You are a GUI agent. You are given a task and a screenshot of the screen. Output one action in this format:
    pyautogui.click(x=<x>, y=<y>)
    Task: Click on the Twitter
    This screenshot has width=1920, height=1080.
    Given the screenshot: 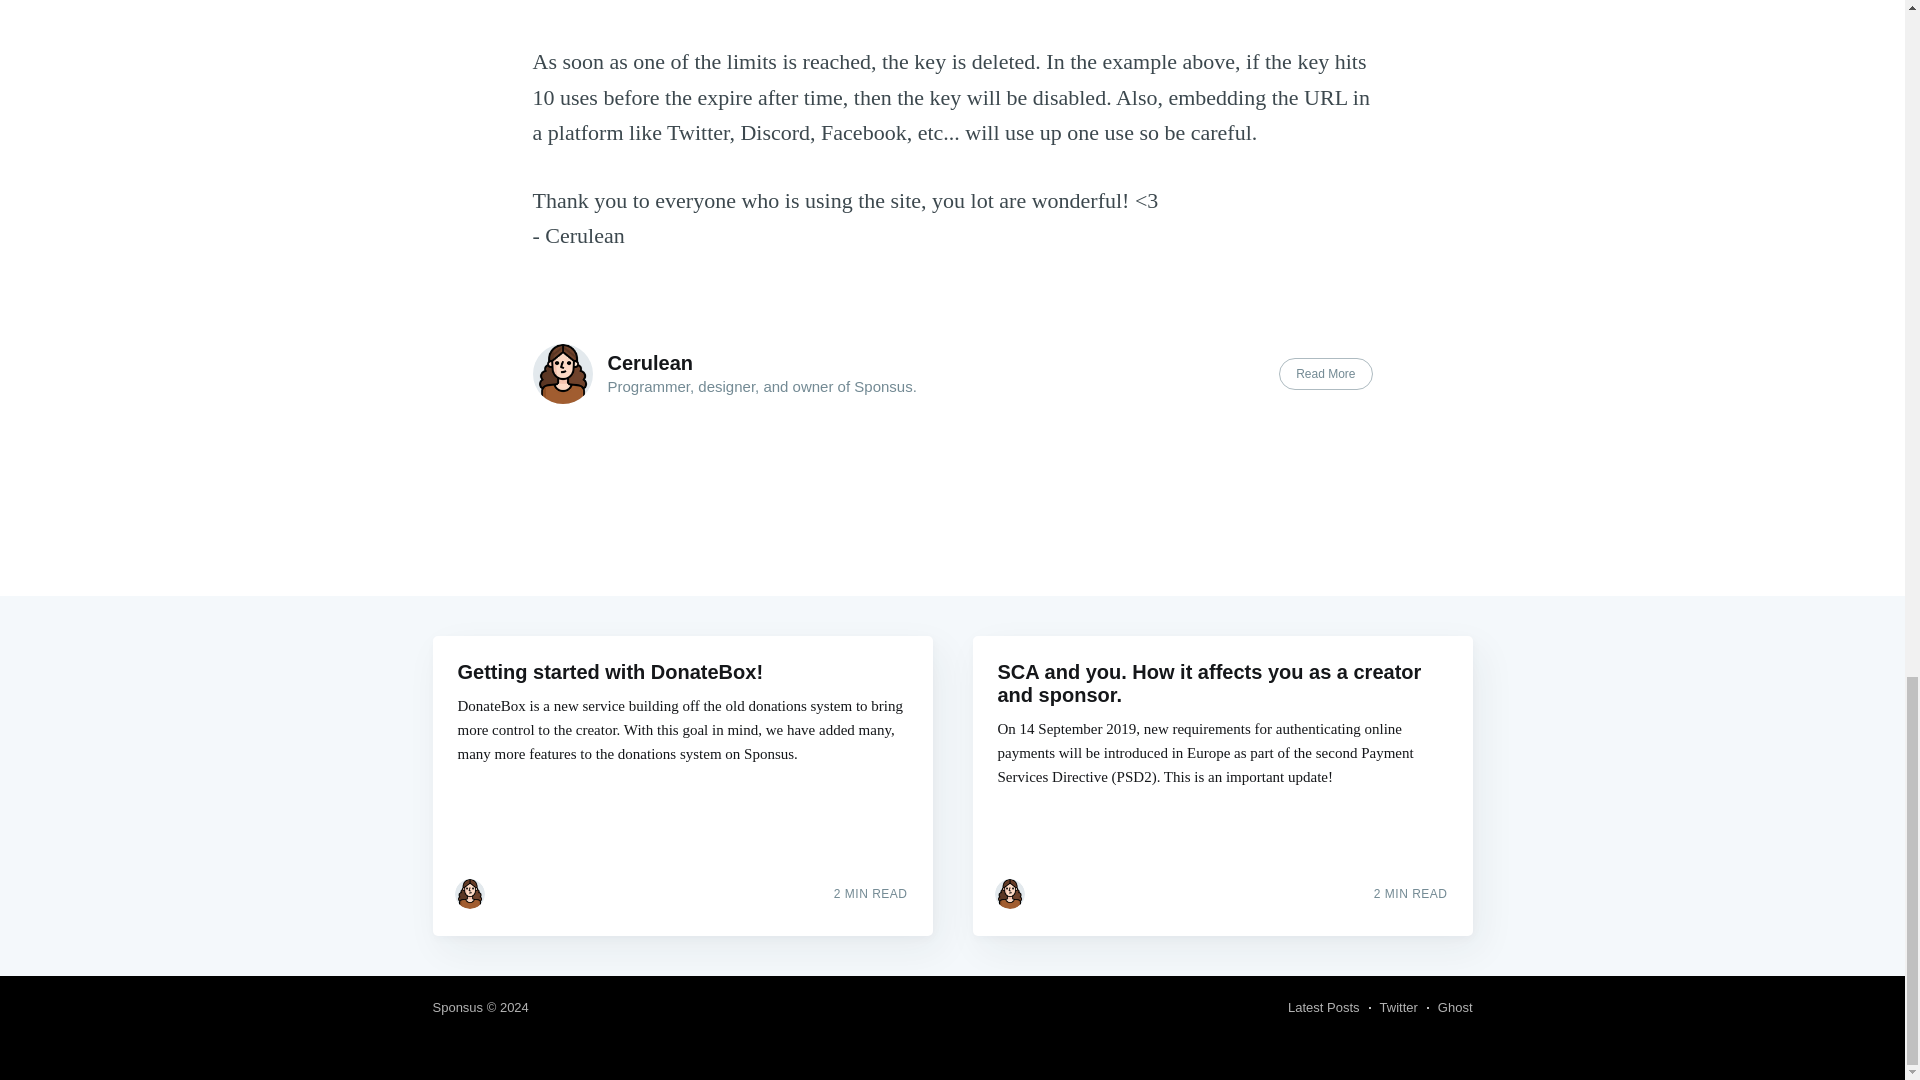 What is the action you would take?
    pyautogui.click(x=1399, y=1007)
    